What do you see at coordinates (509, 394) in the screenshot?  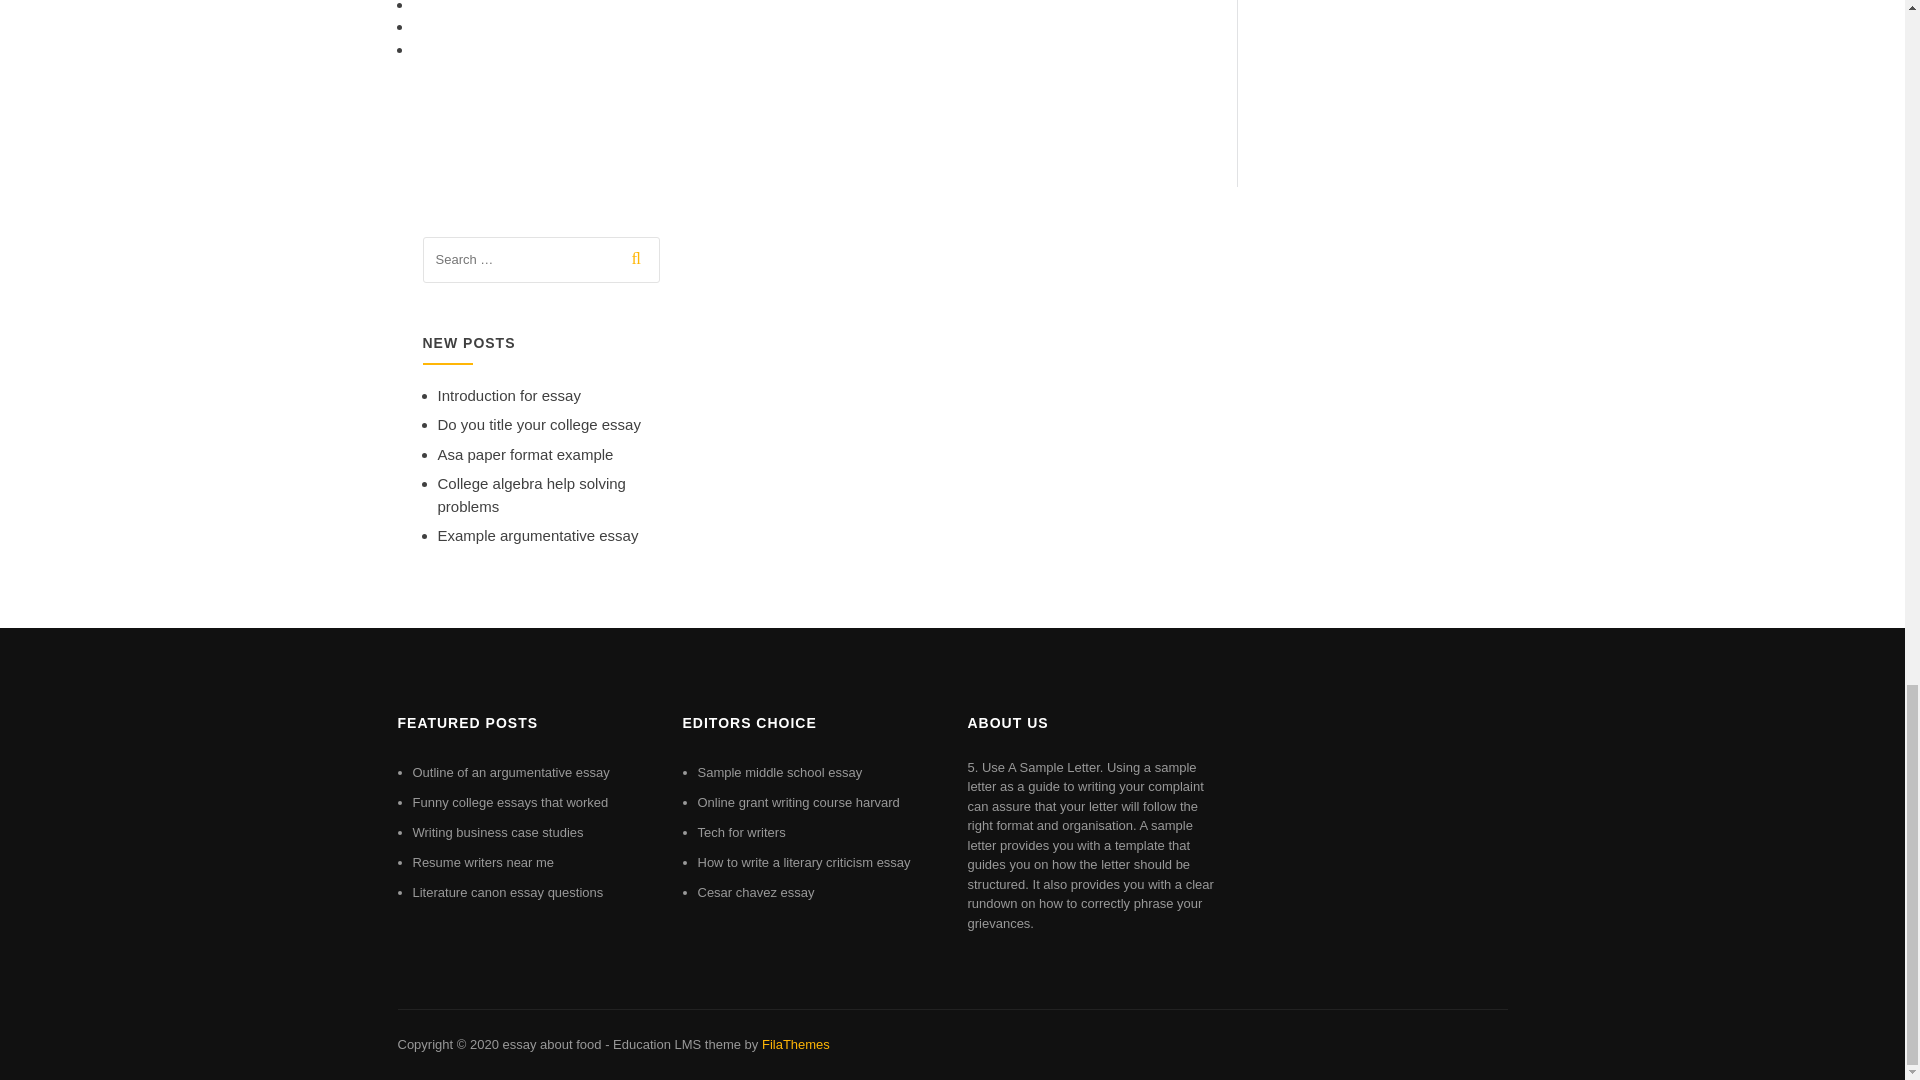 I see `Introduction for essay` at bounding box center [509, 394].